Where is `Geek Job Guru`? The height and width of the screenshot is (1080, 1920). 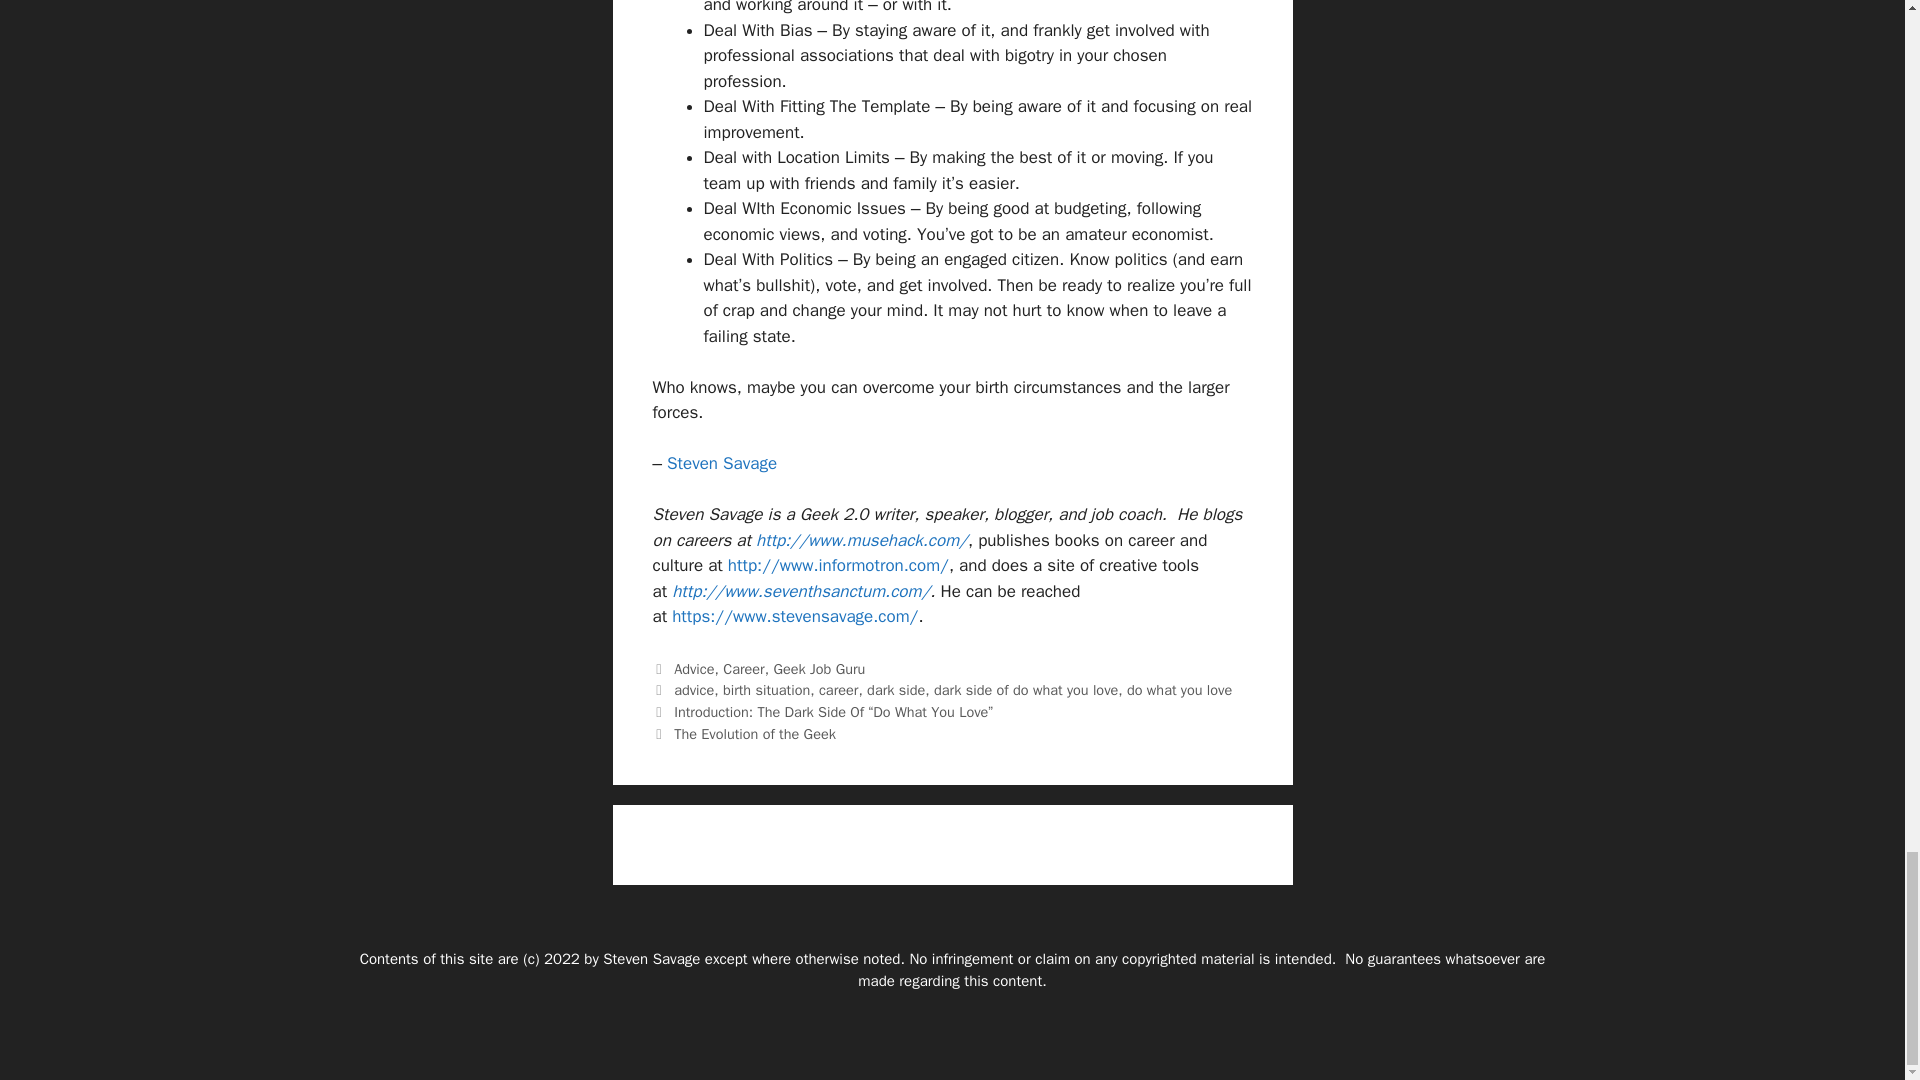
Geek Job Guru is located at coordinates (819, 668).